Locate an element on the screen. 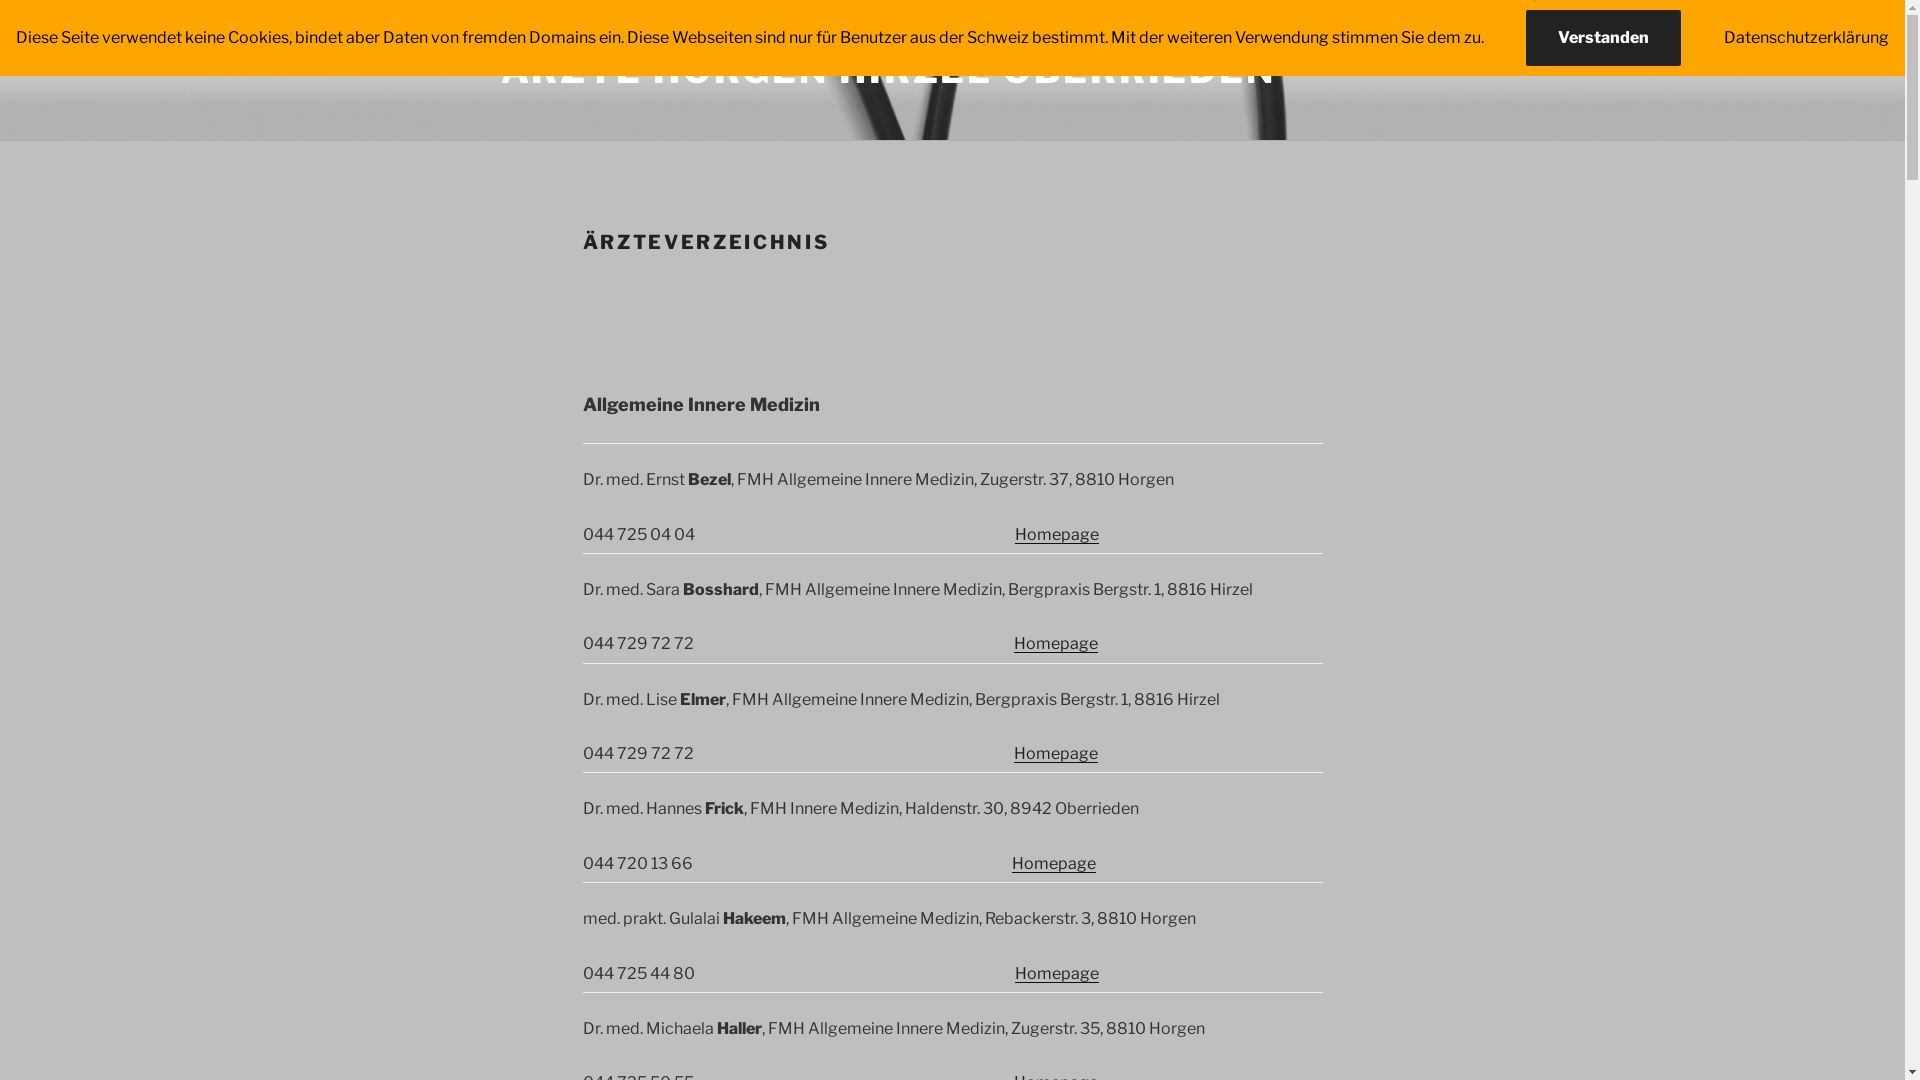  Verstanden is located at coordinates (1604, 38).